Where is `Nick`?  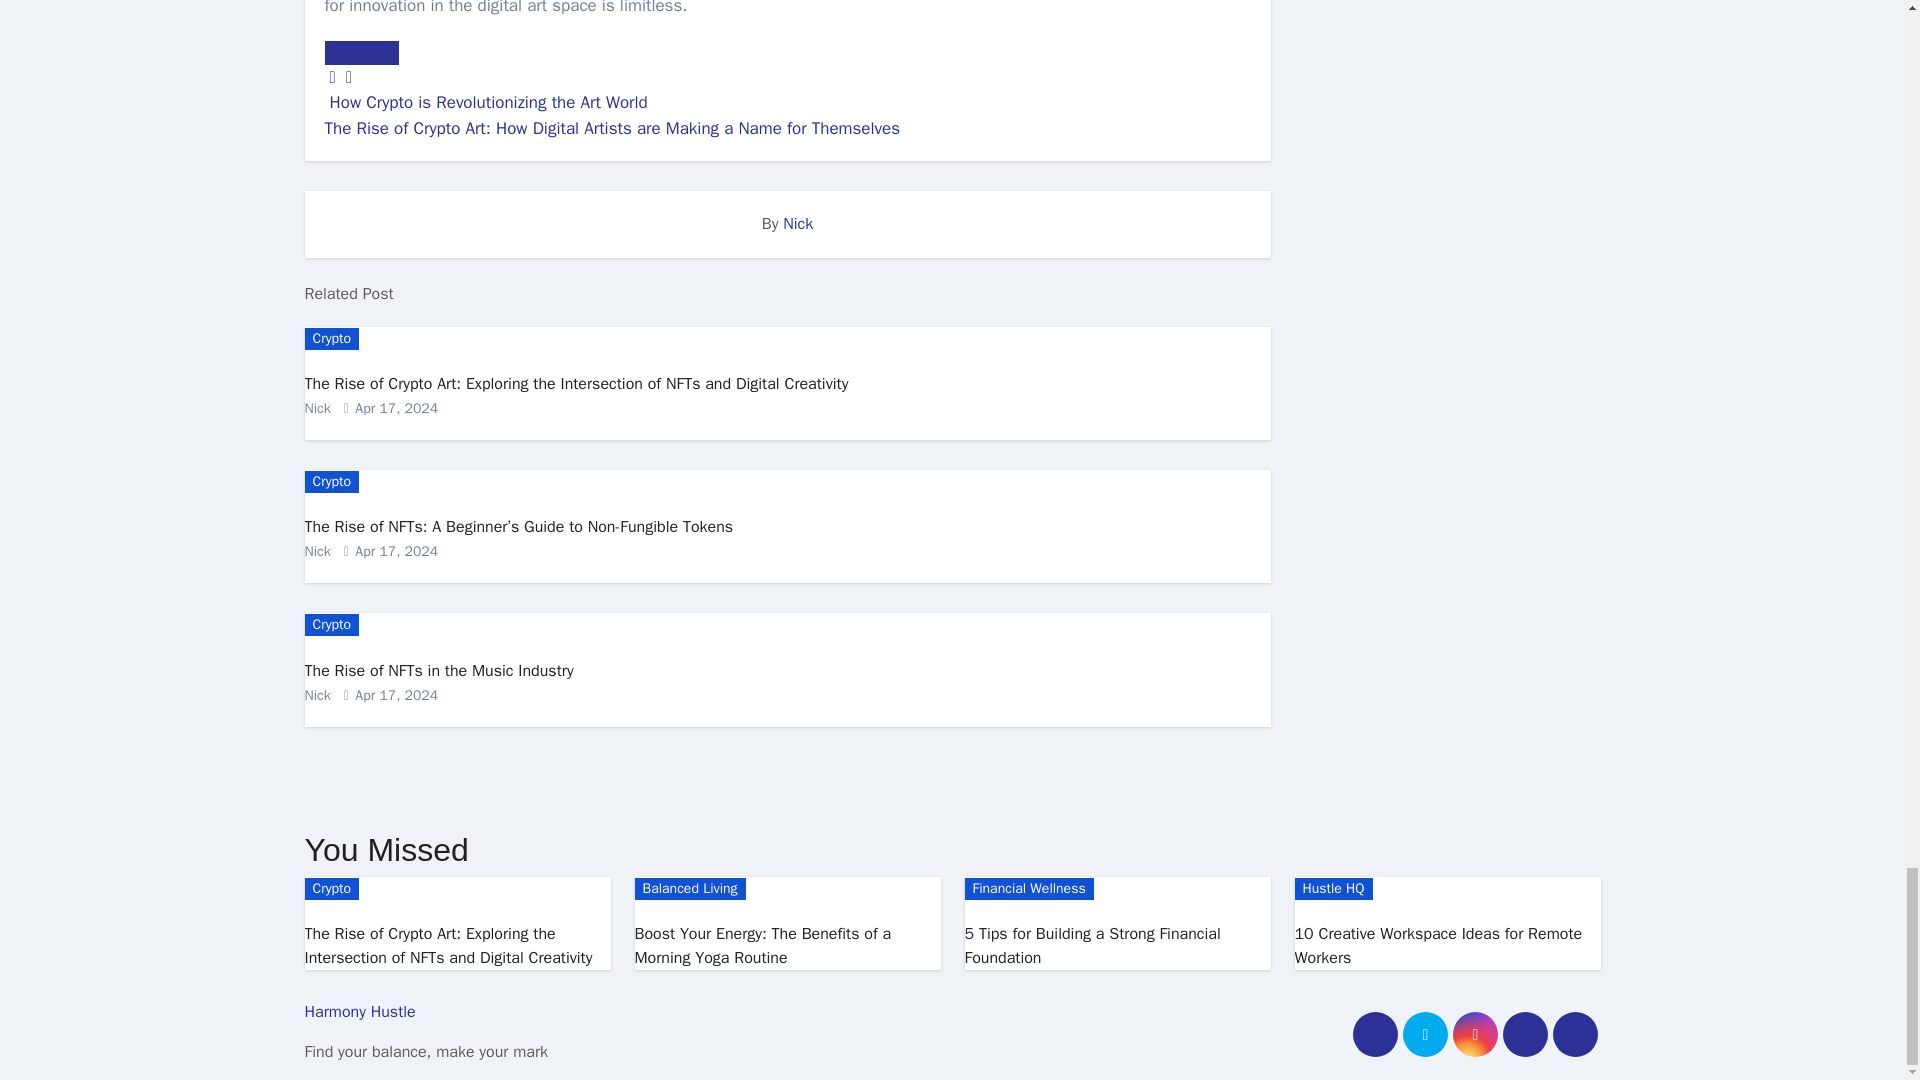
Nick is located at coordinates (798, 224).